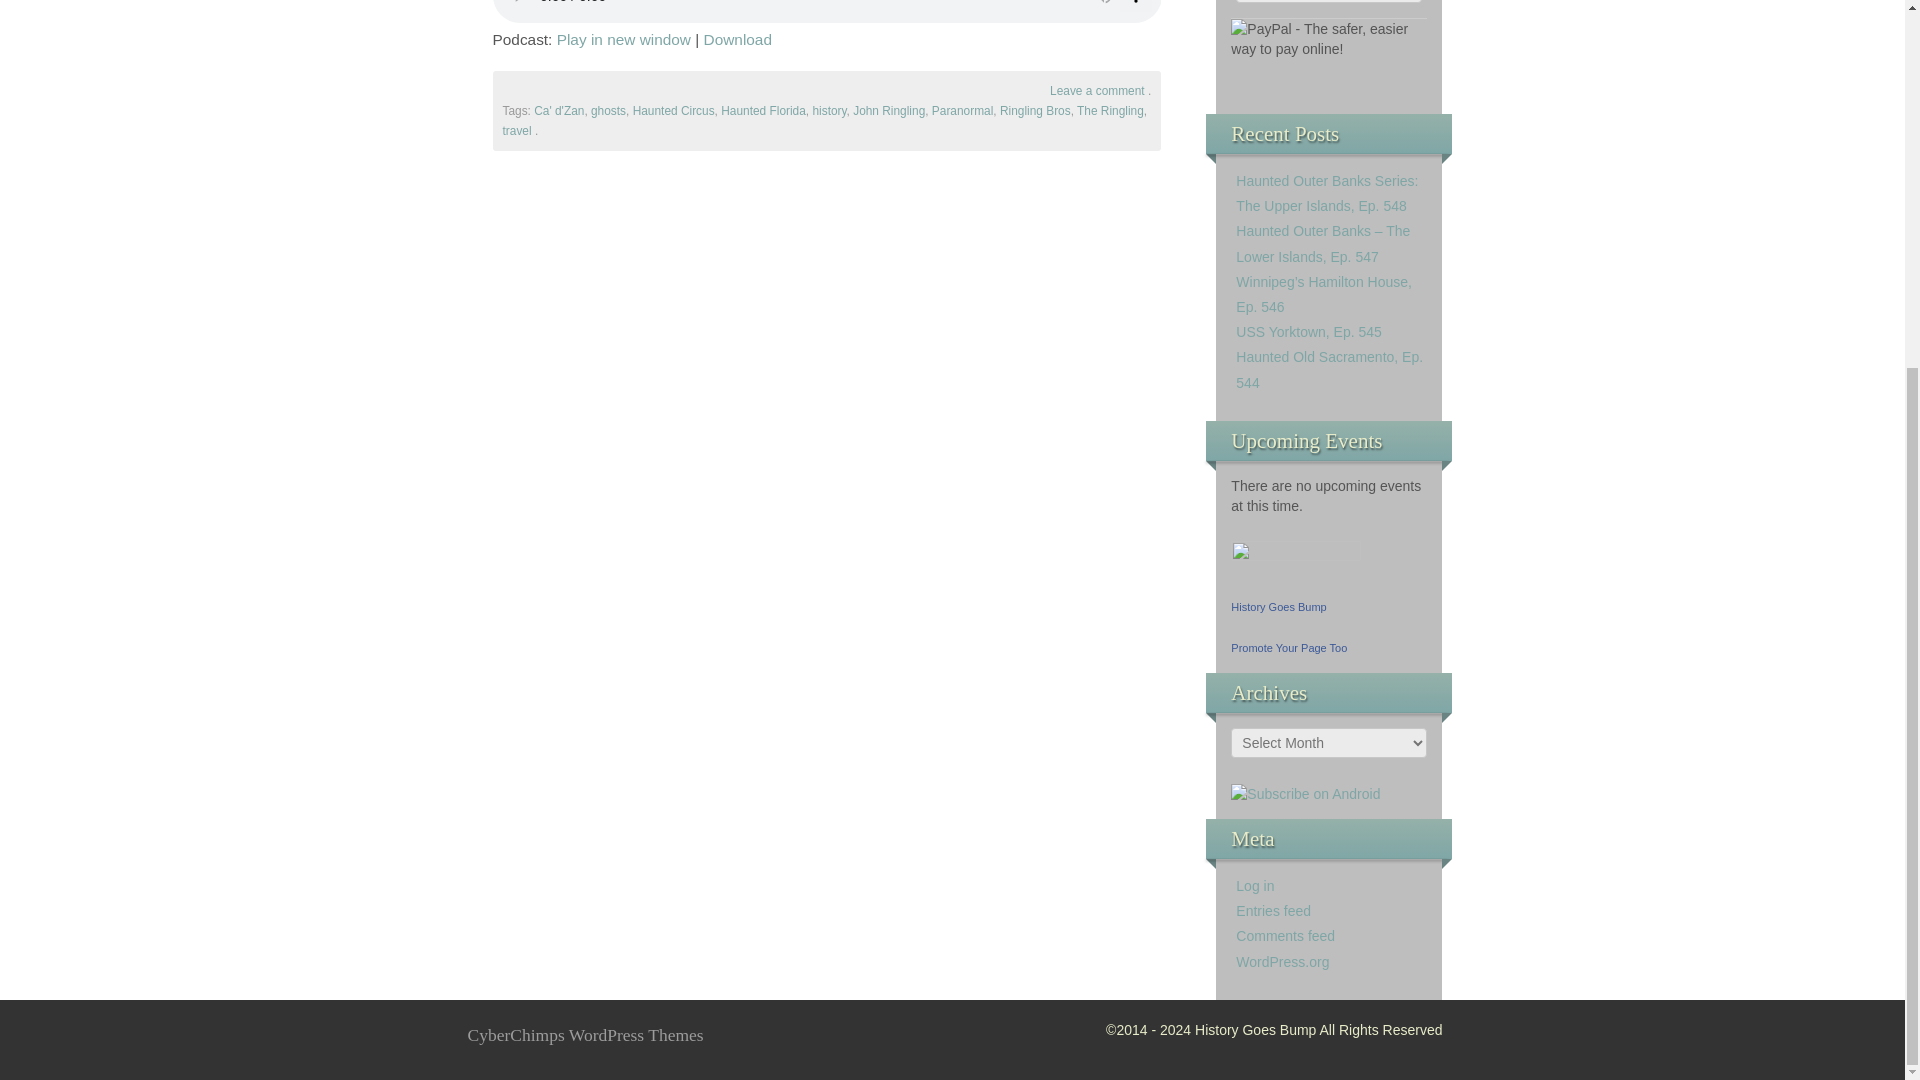  What do you see at coordinates (829, 110) in the screenshot?
I see `history` at bounding box center [829, 110].